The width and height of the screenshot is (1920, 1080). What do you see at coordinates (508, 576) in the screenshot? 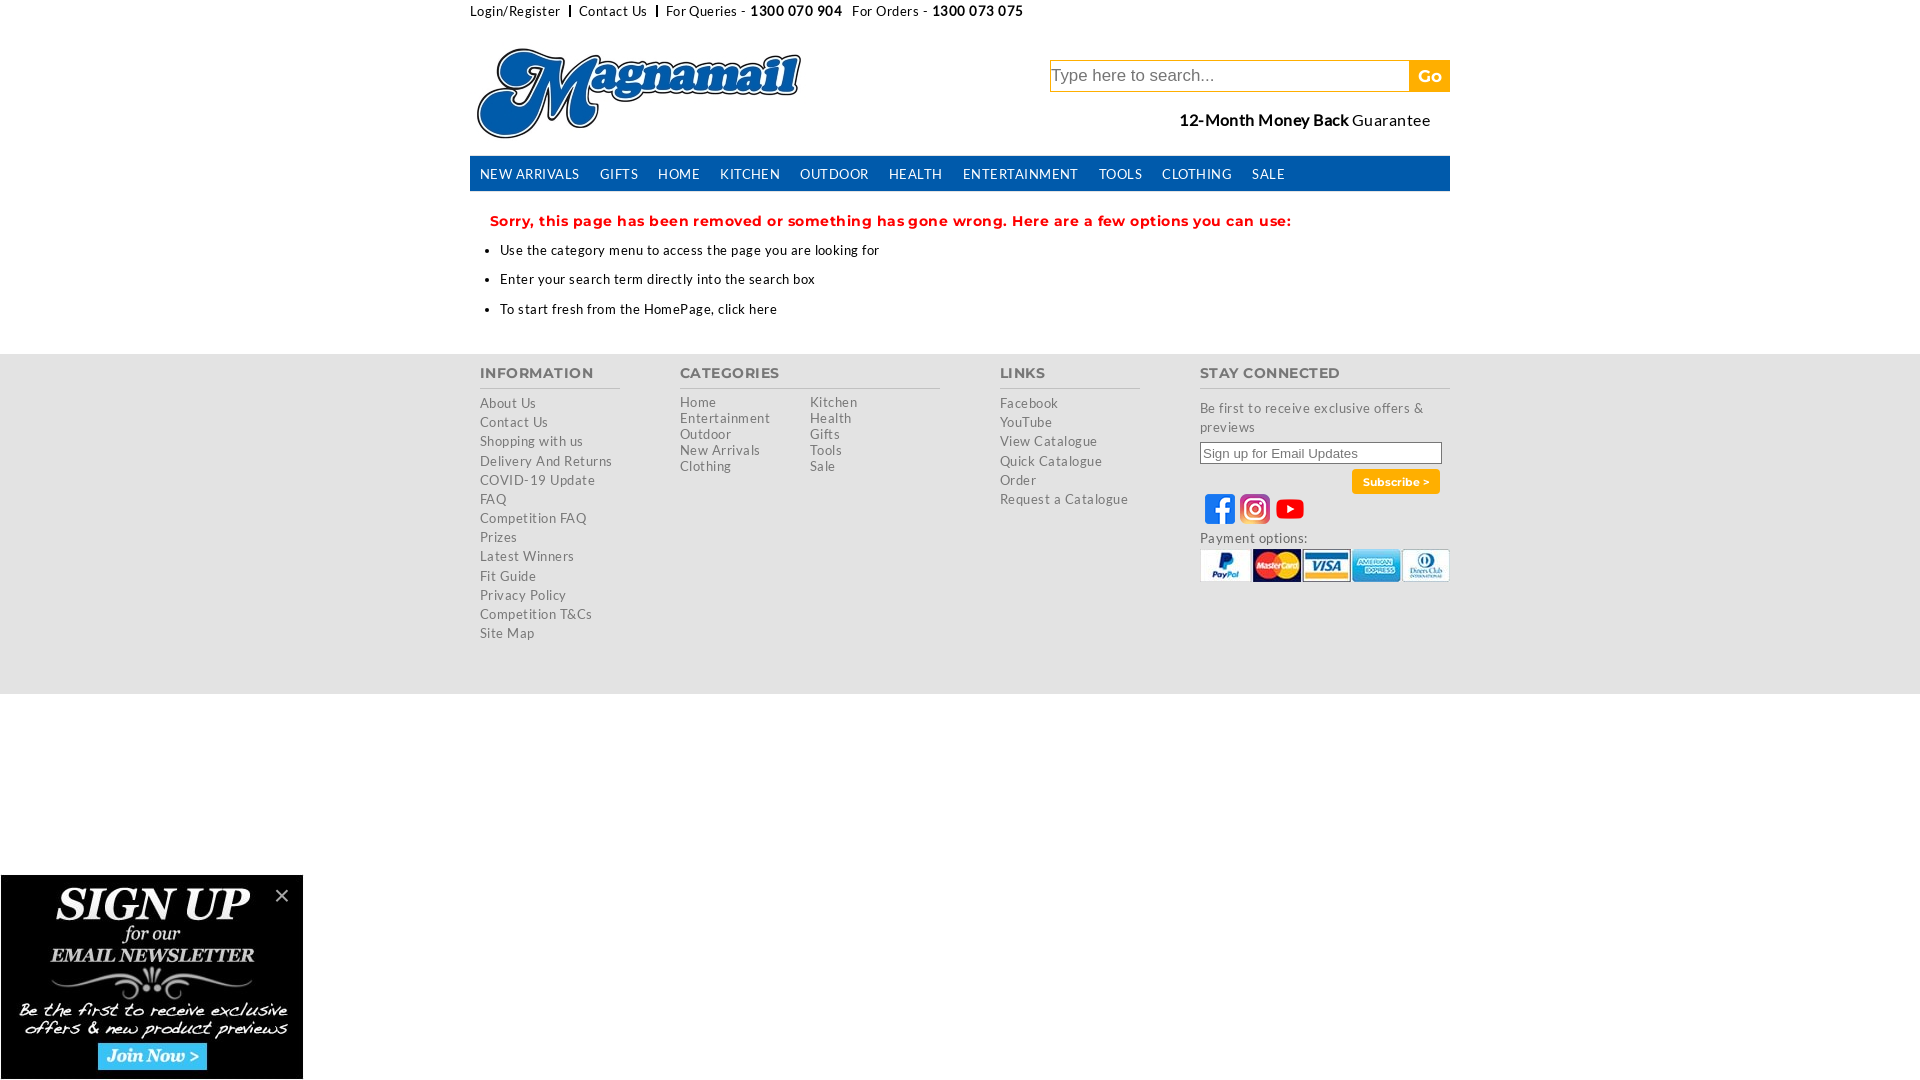
I see `Fit Guide` at bounding box center [508, 576].